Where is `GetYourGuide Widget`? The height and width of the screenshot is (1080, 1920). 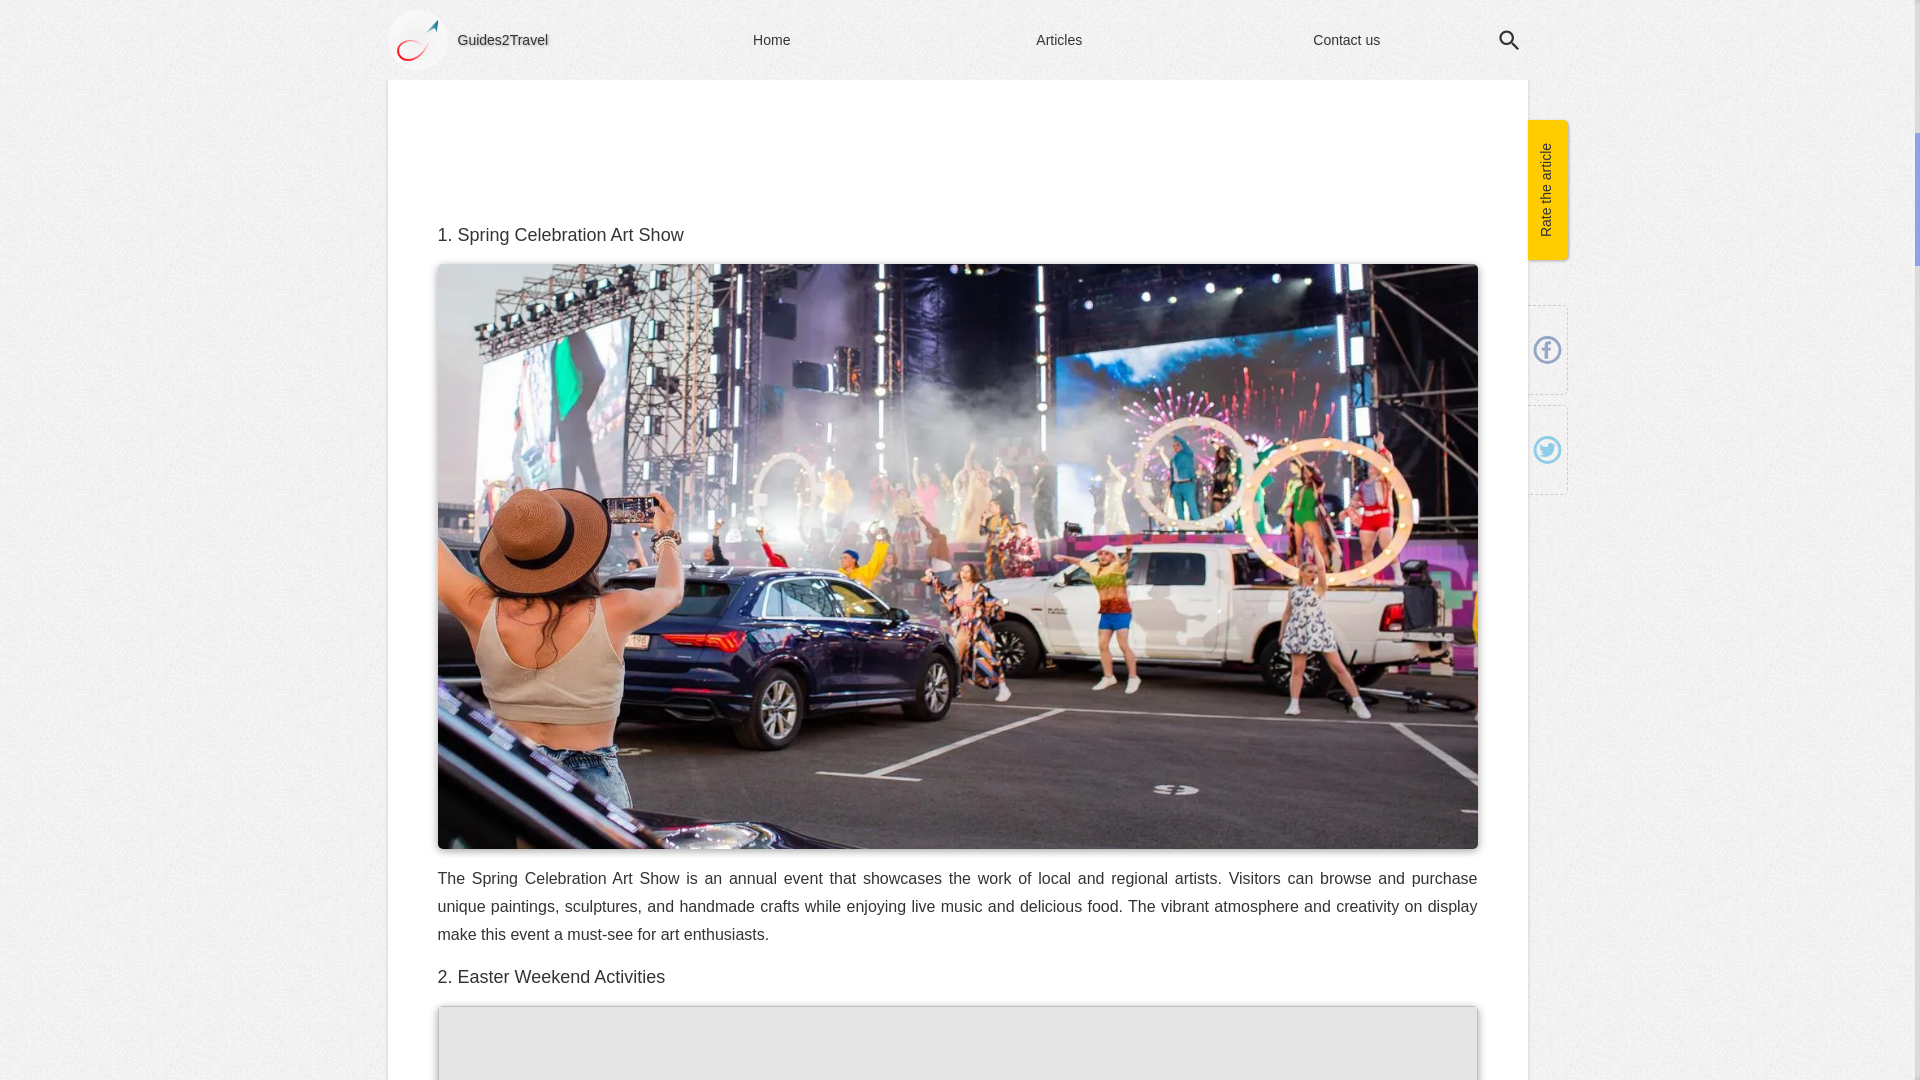 GetYourGuide Widget is located at coordinates (958, 132).